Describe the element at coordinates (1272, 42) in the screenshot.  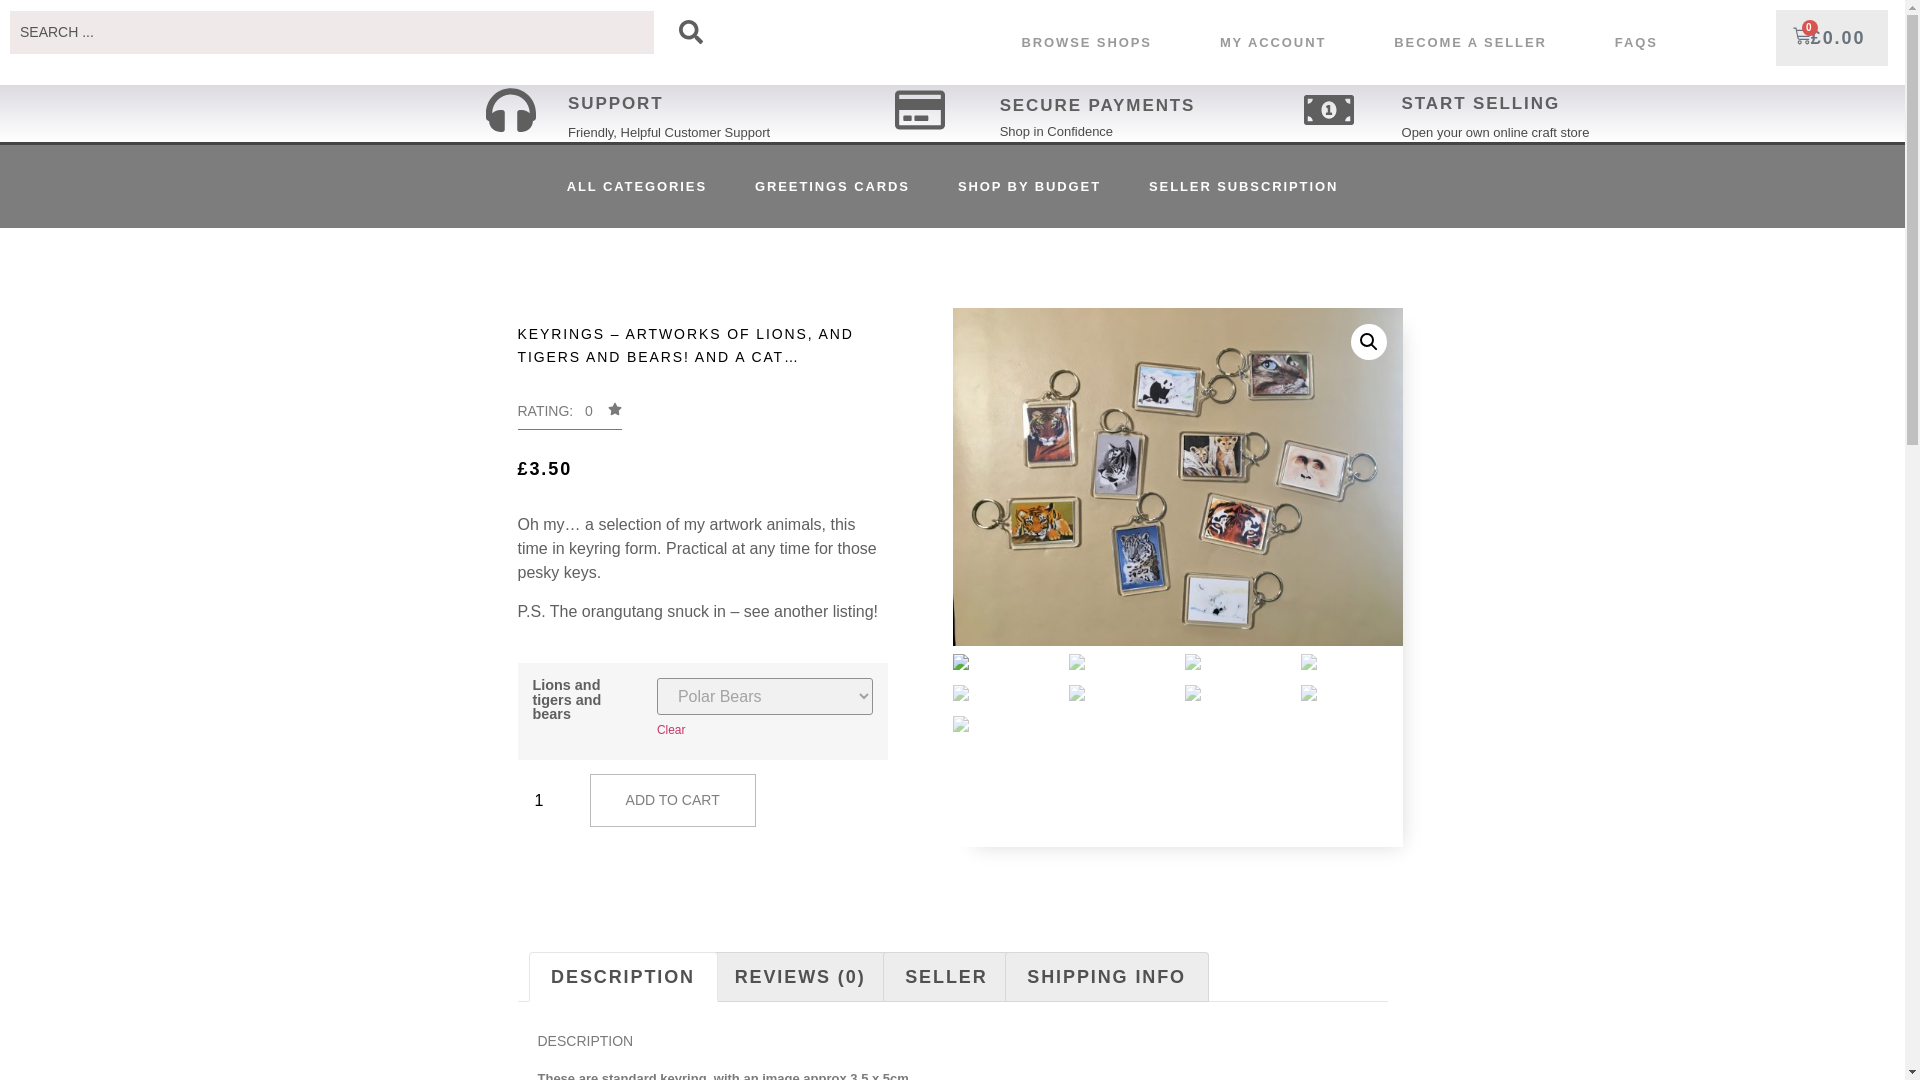
I see `MY ACCOUNT` at that location.